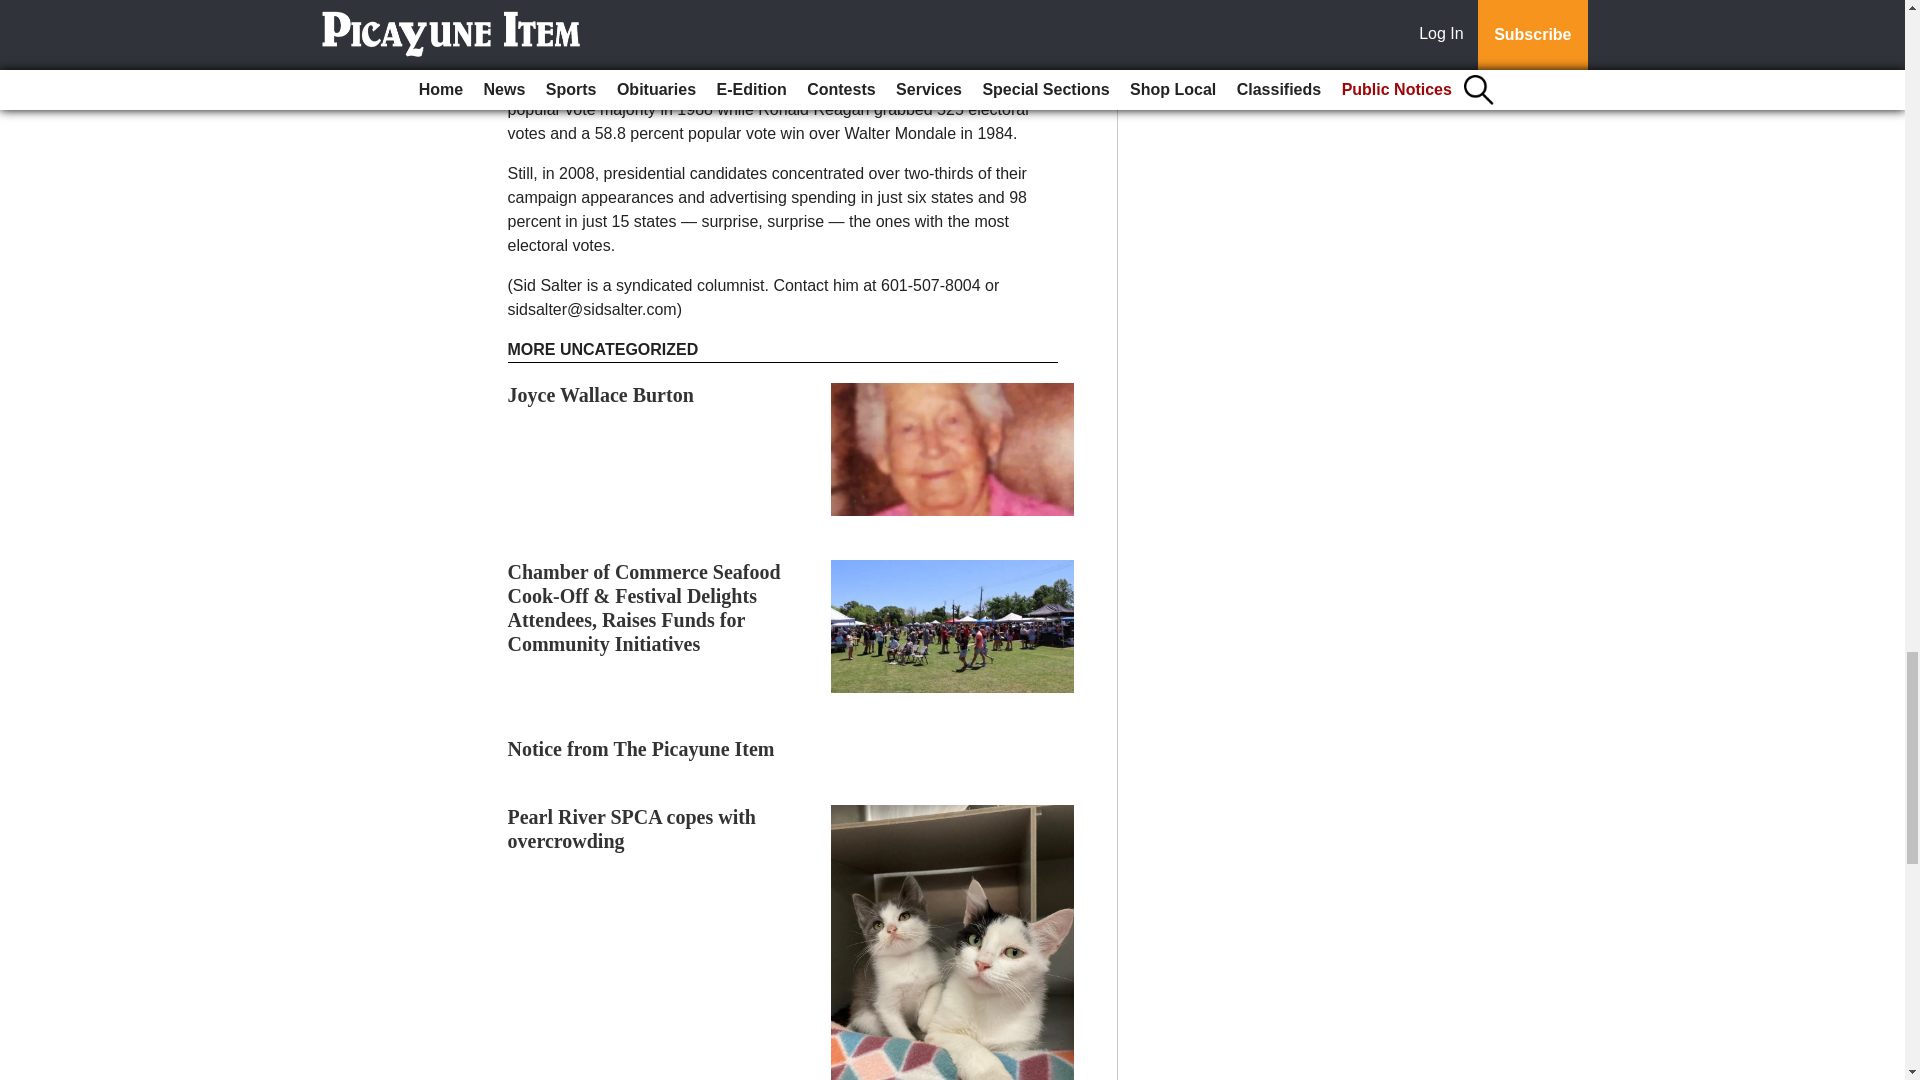 This screenshot has height=1080, width=1920. I want to click on Pearl River SPCA copes with overcrowding, so click(632, 828).